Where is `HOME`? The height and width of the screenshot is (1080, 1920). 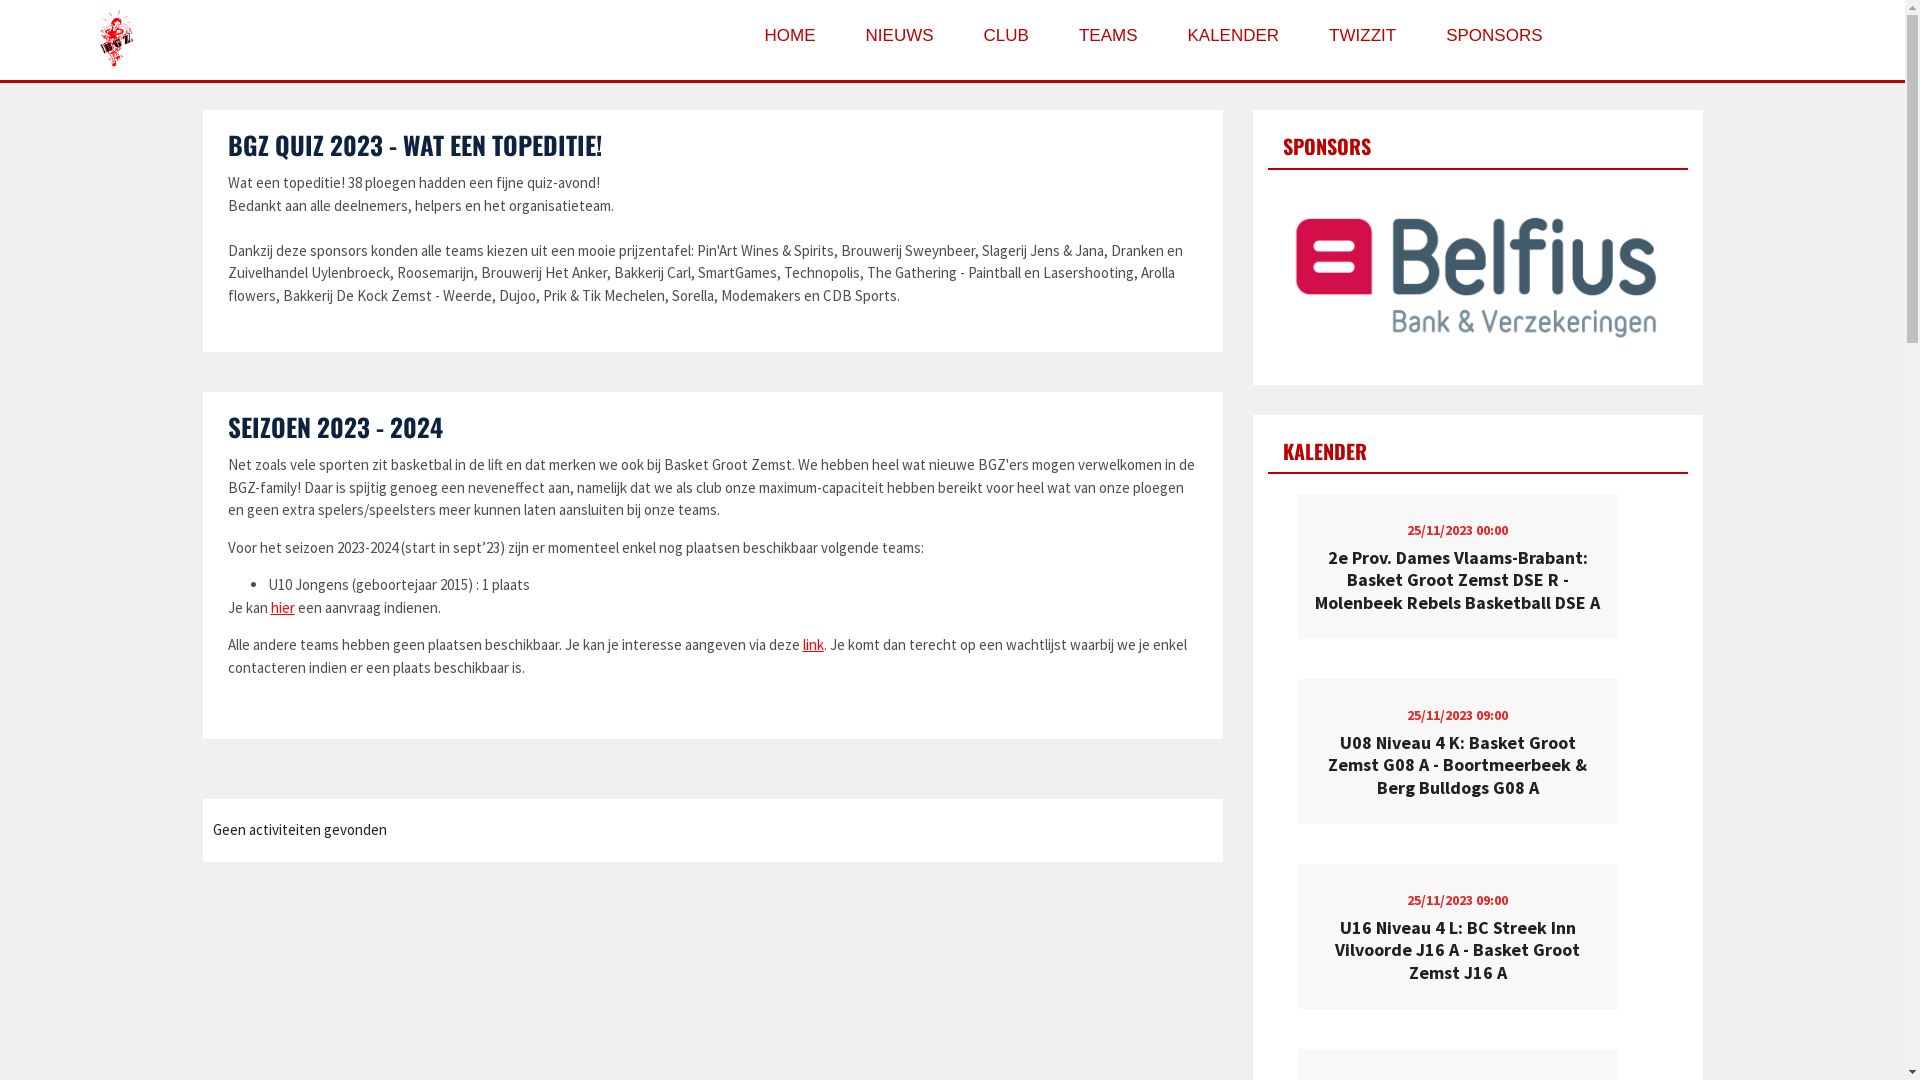 HOME is located at coordinates (790, 36).